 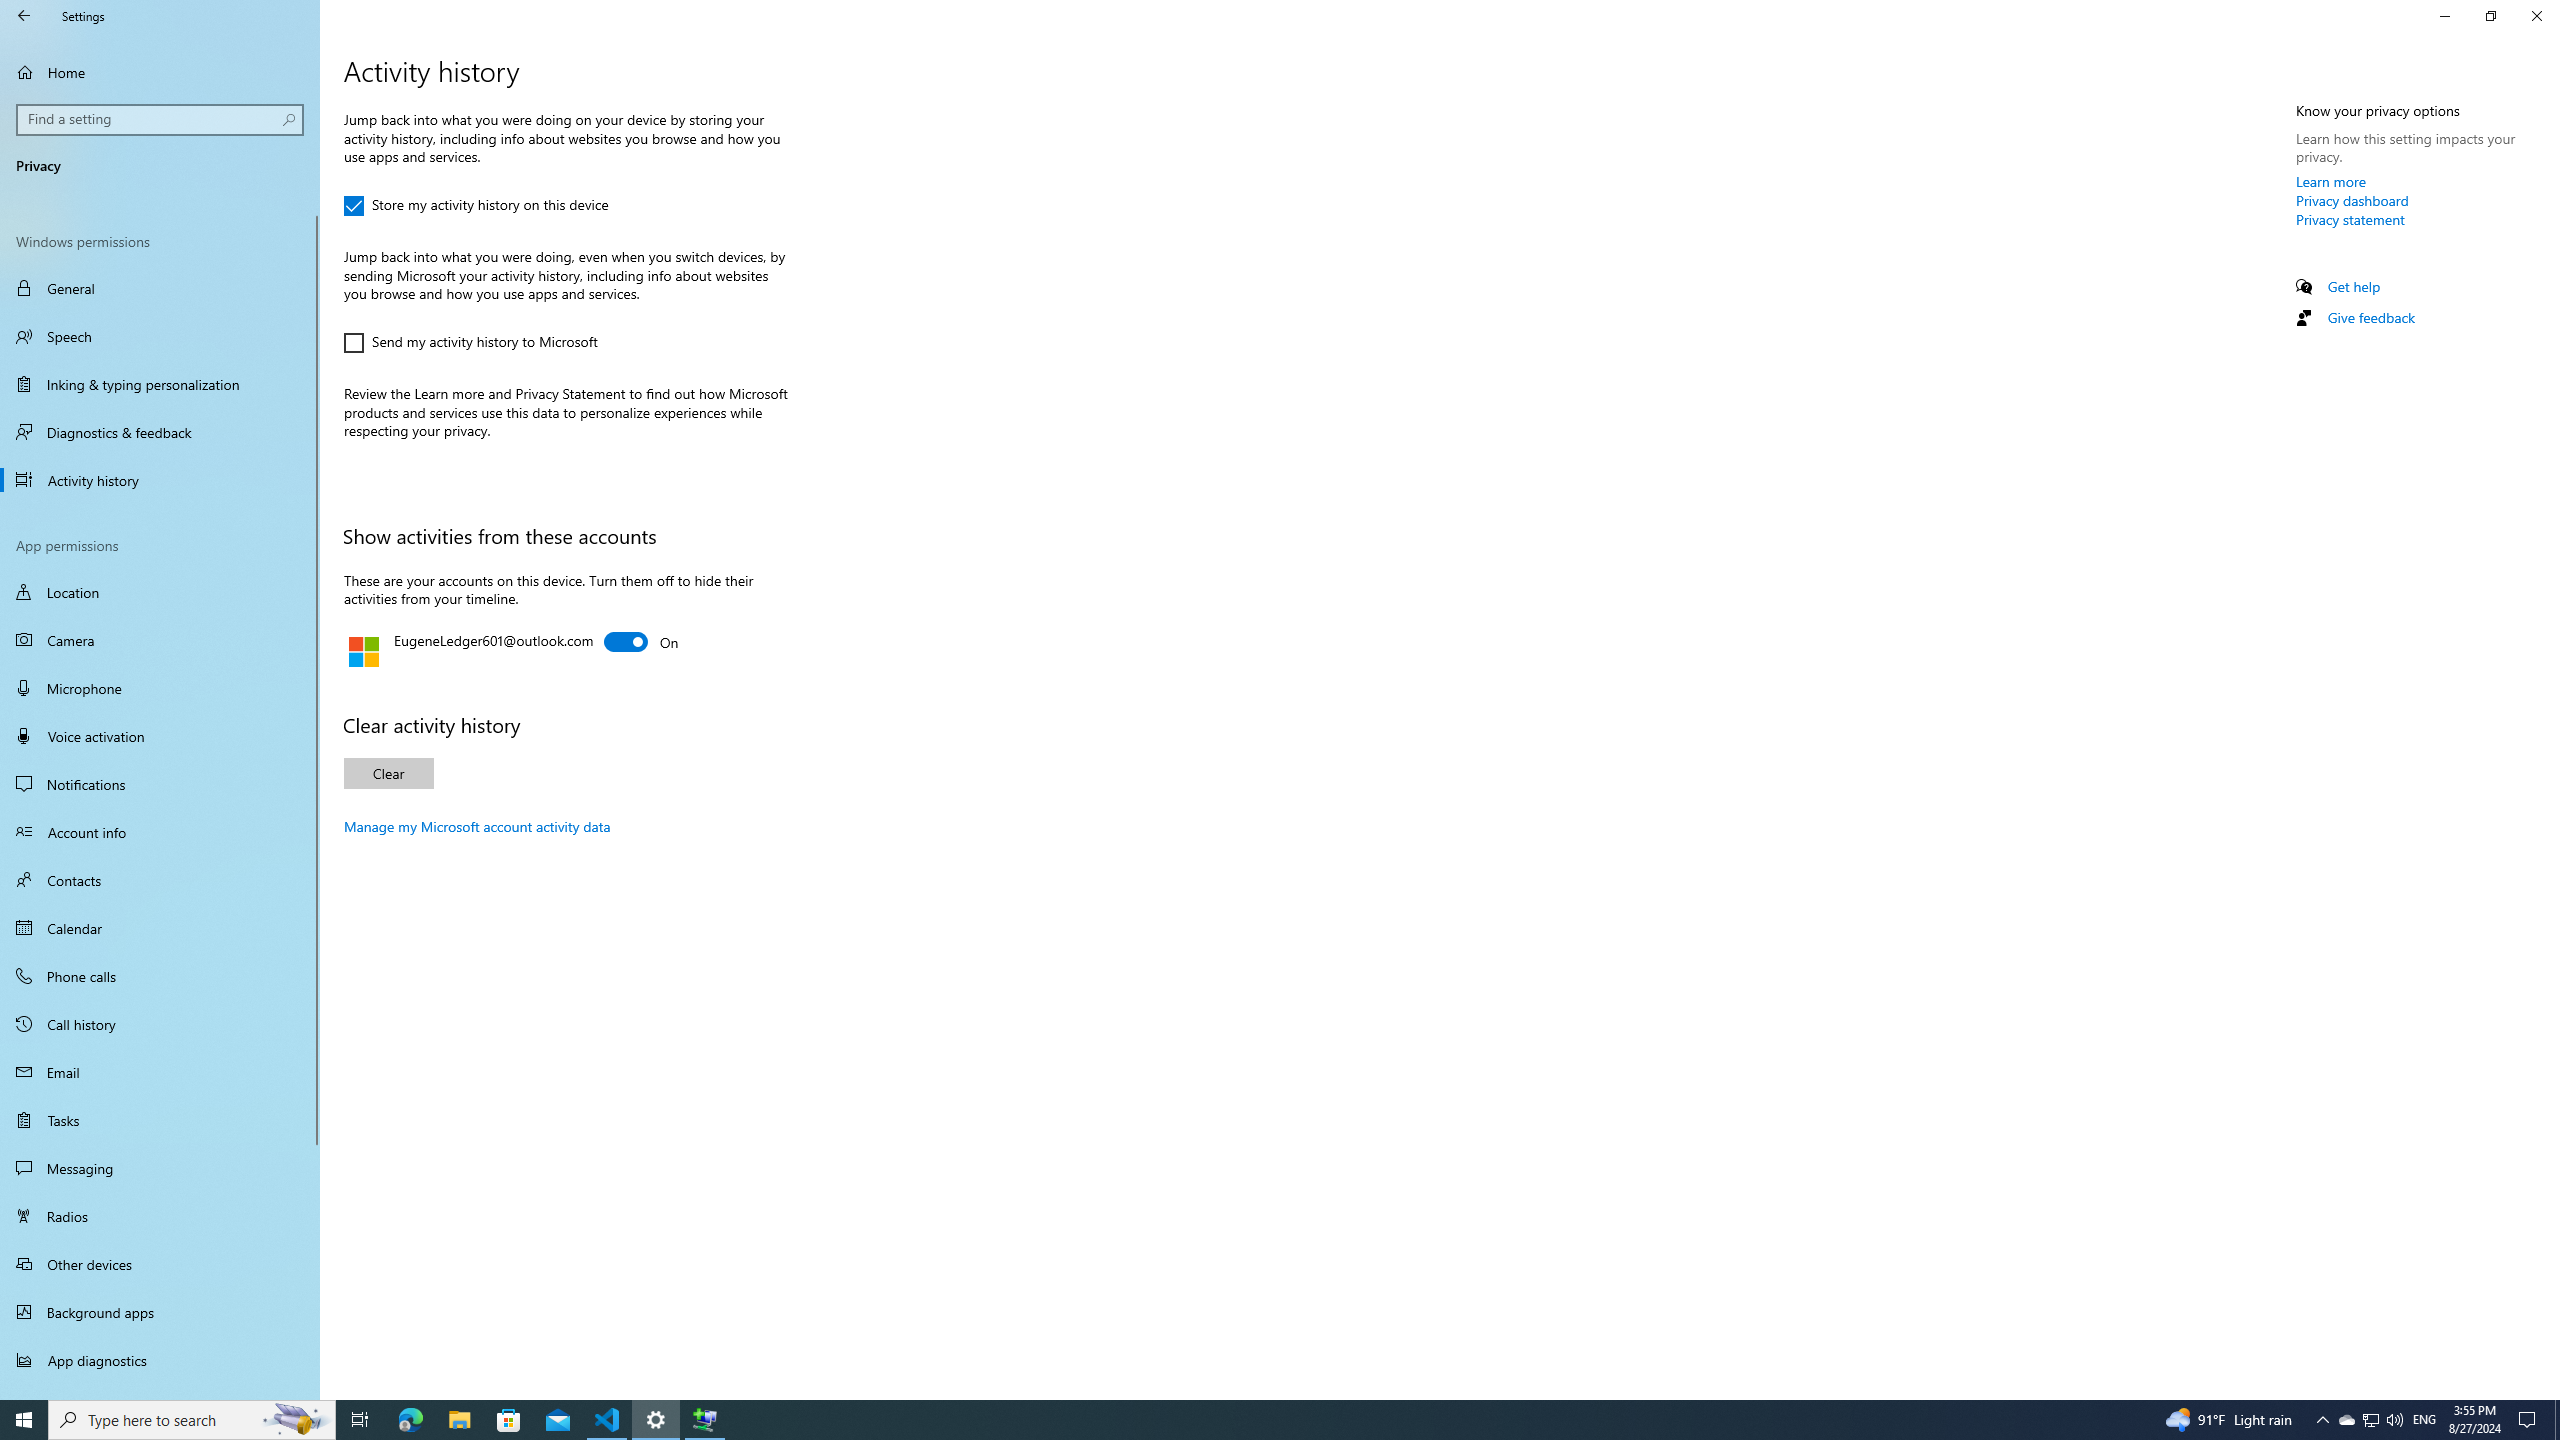 What do you see at coordinates (160, 336) in the screenshot?
I see `Speech` at bounding box center [160, 336].